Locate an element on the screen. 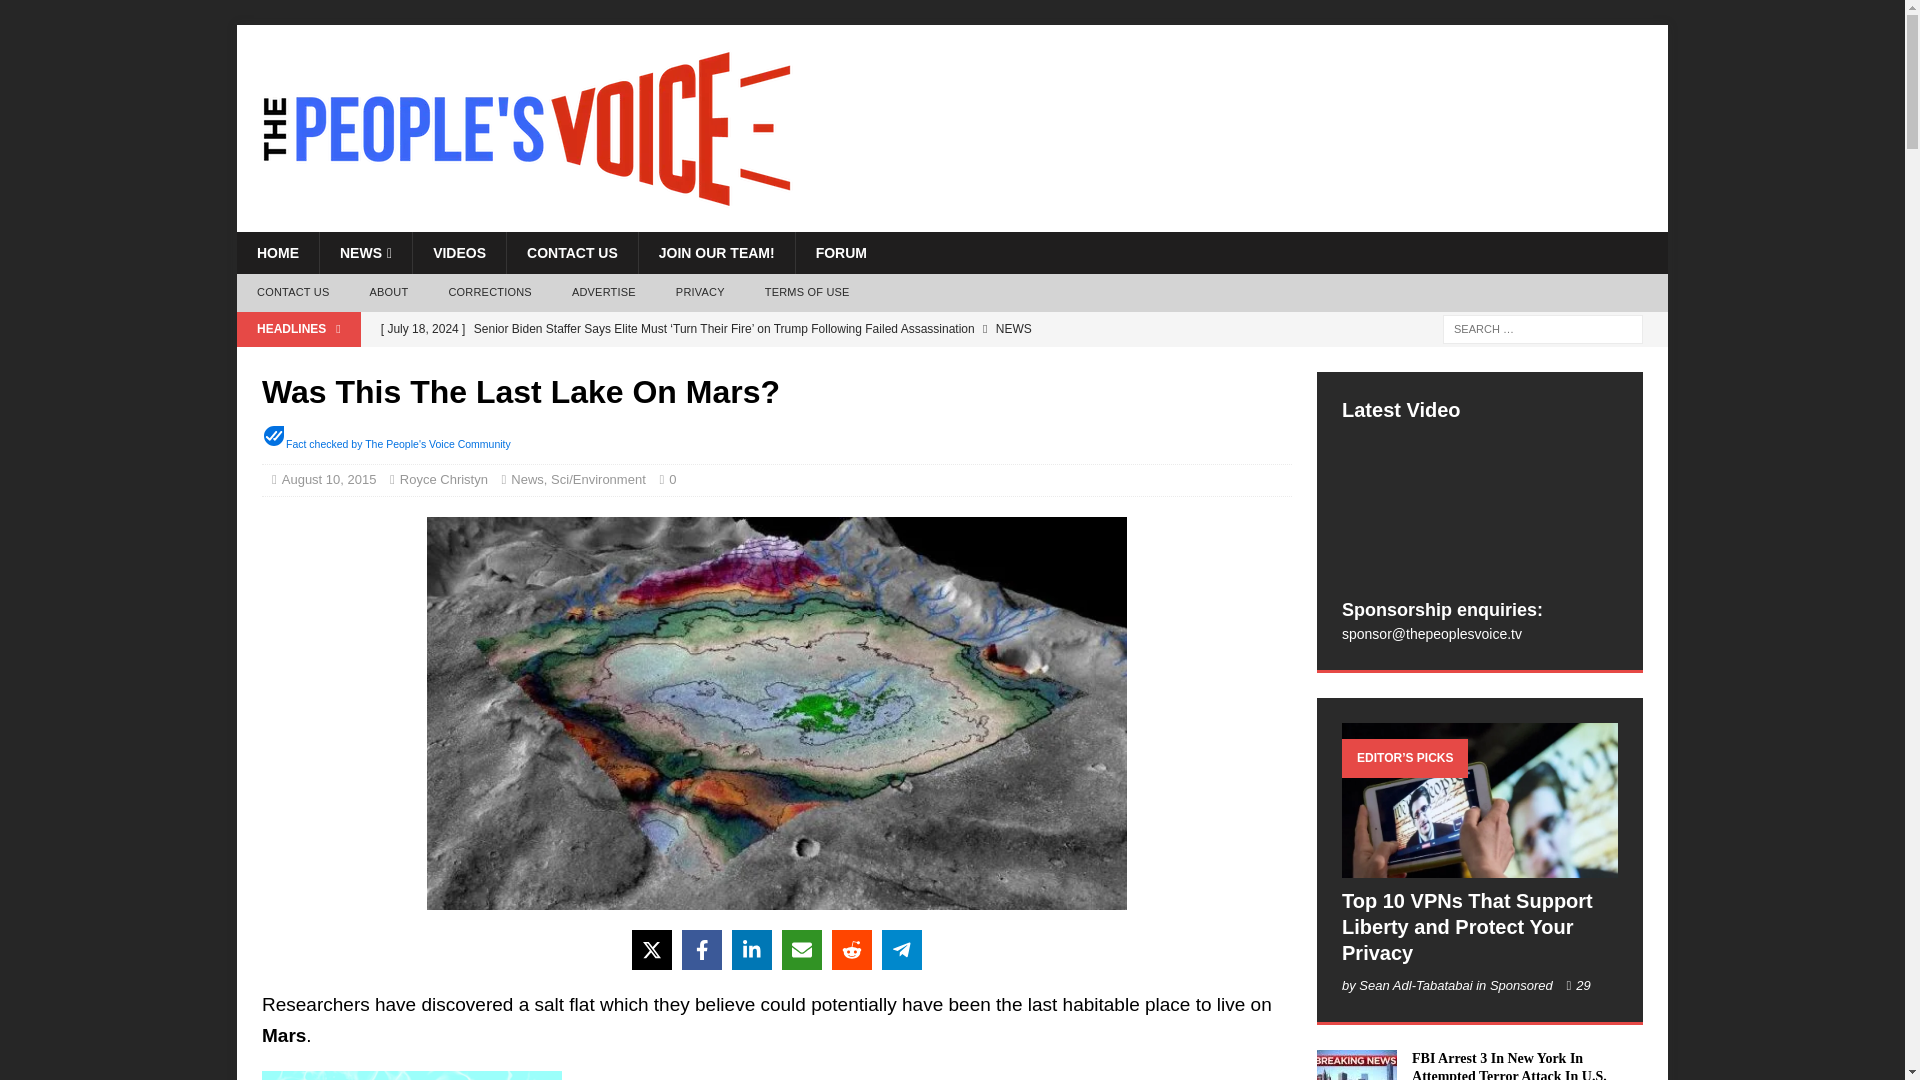  HOME is located at coordinates (277, 253).